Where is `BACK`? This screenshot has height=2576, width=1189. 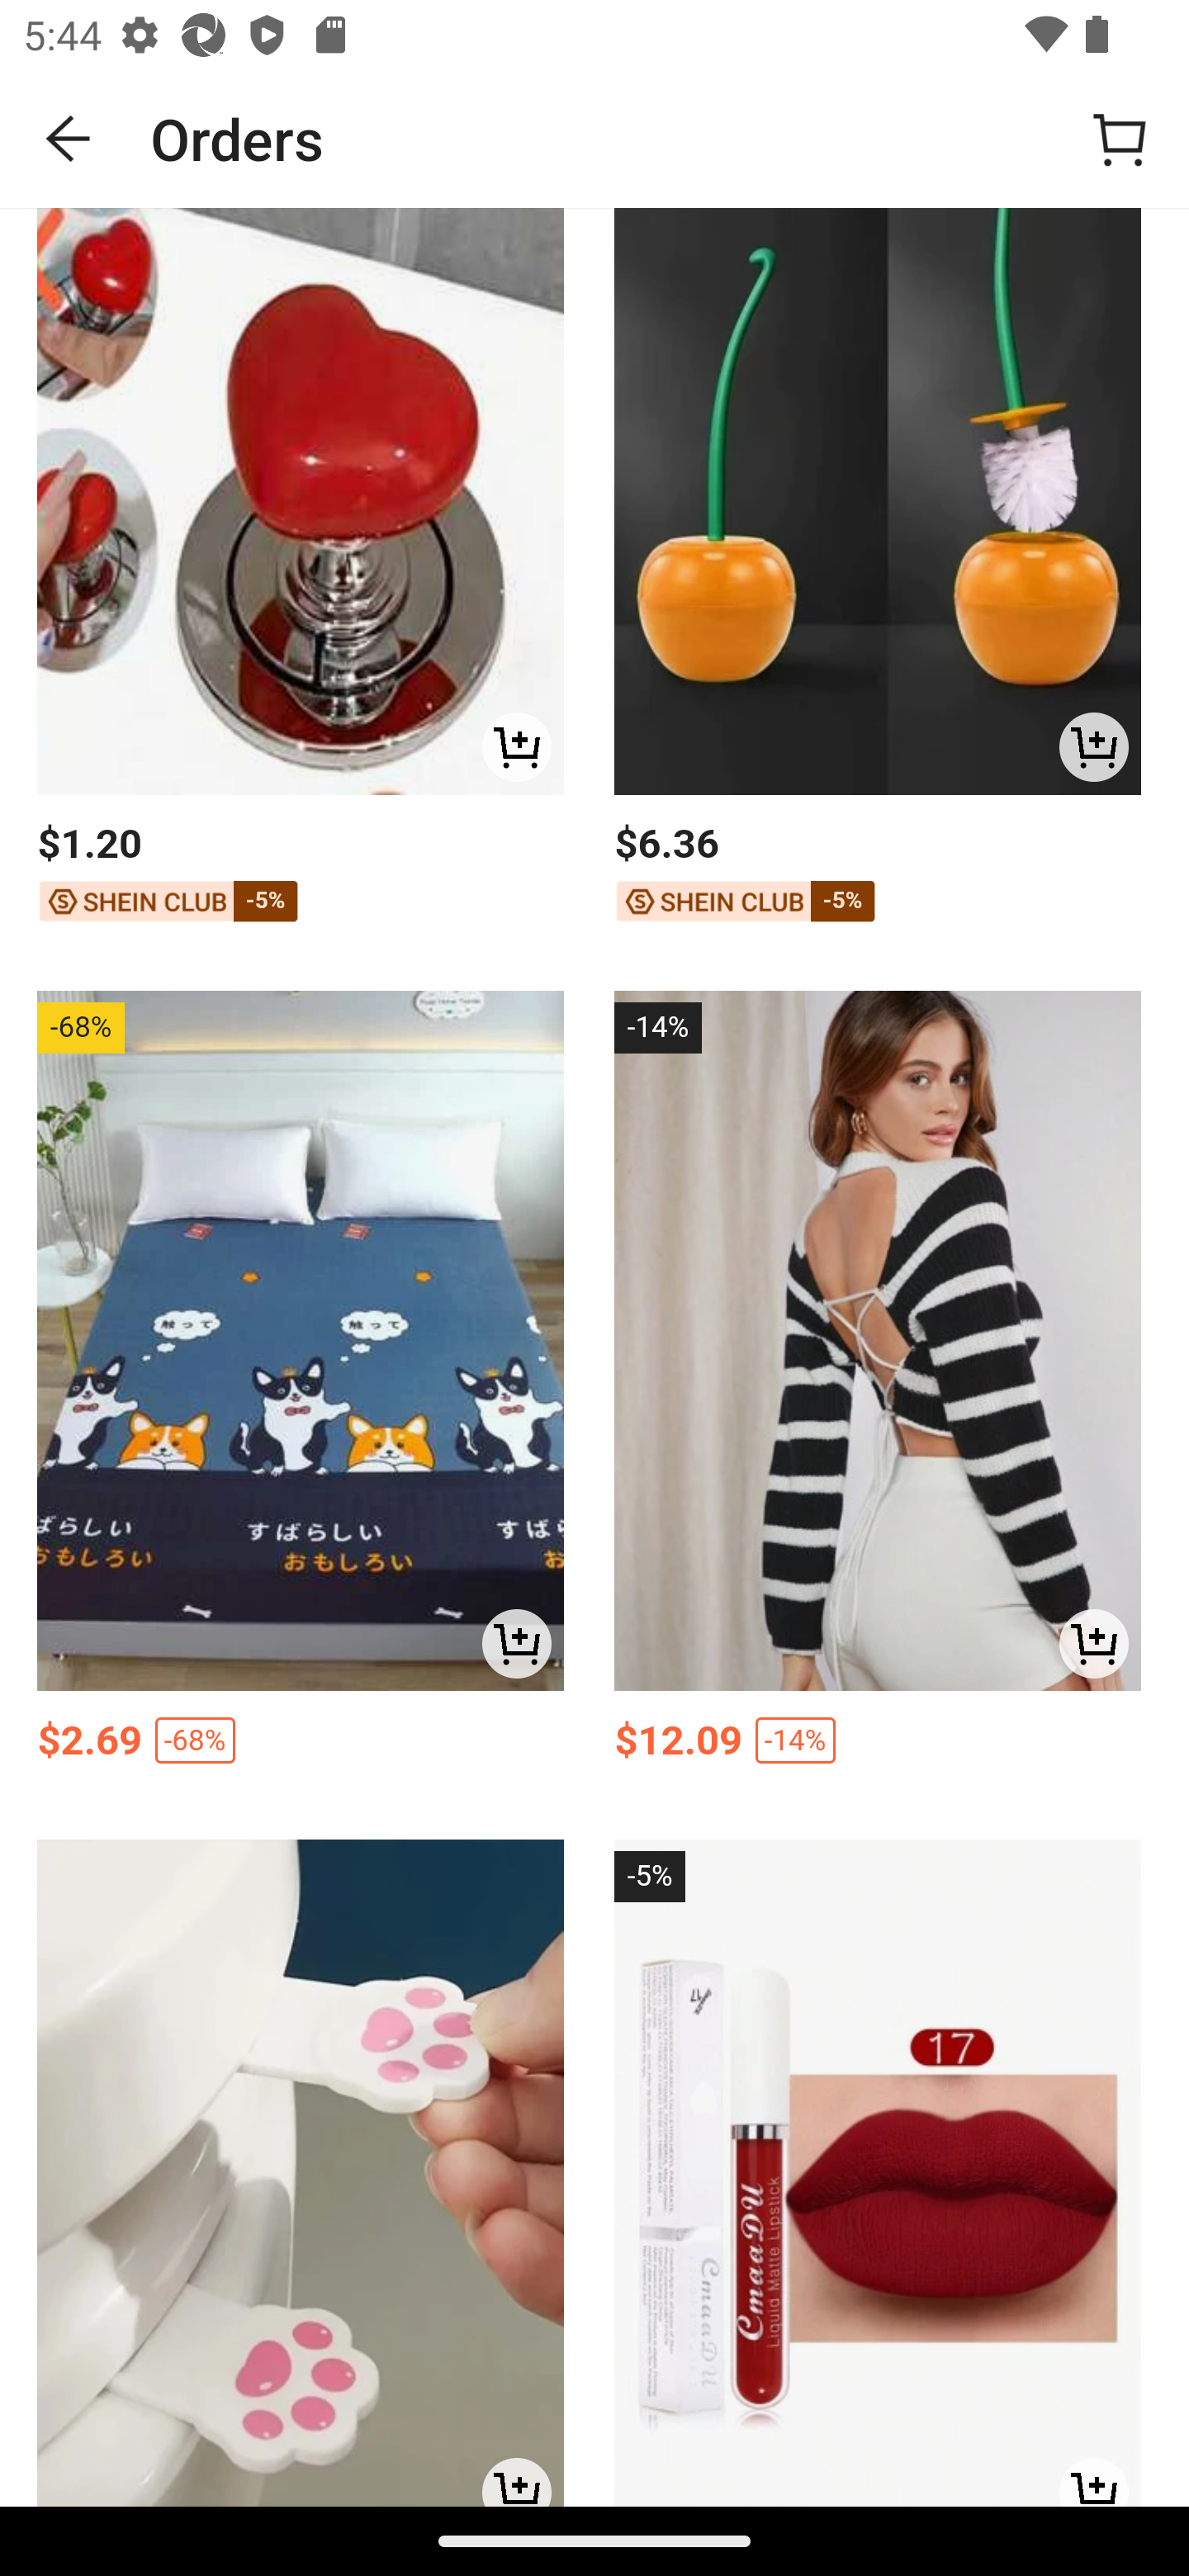 BACK is located at coordinates (69, 139).